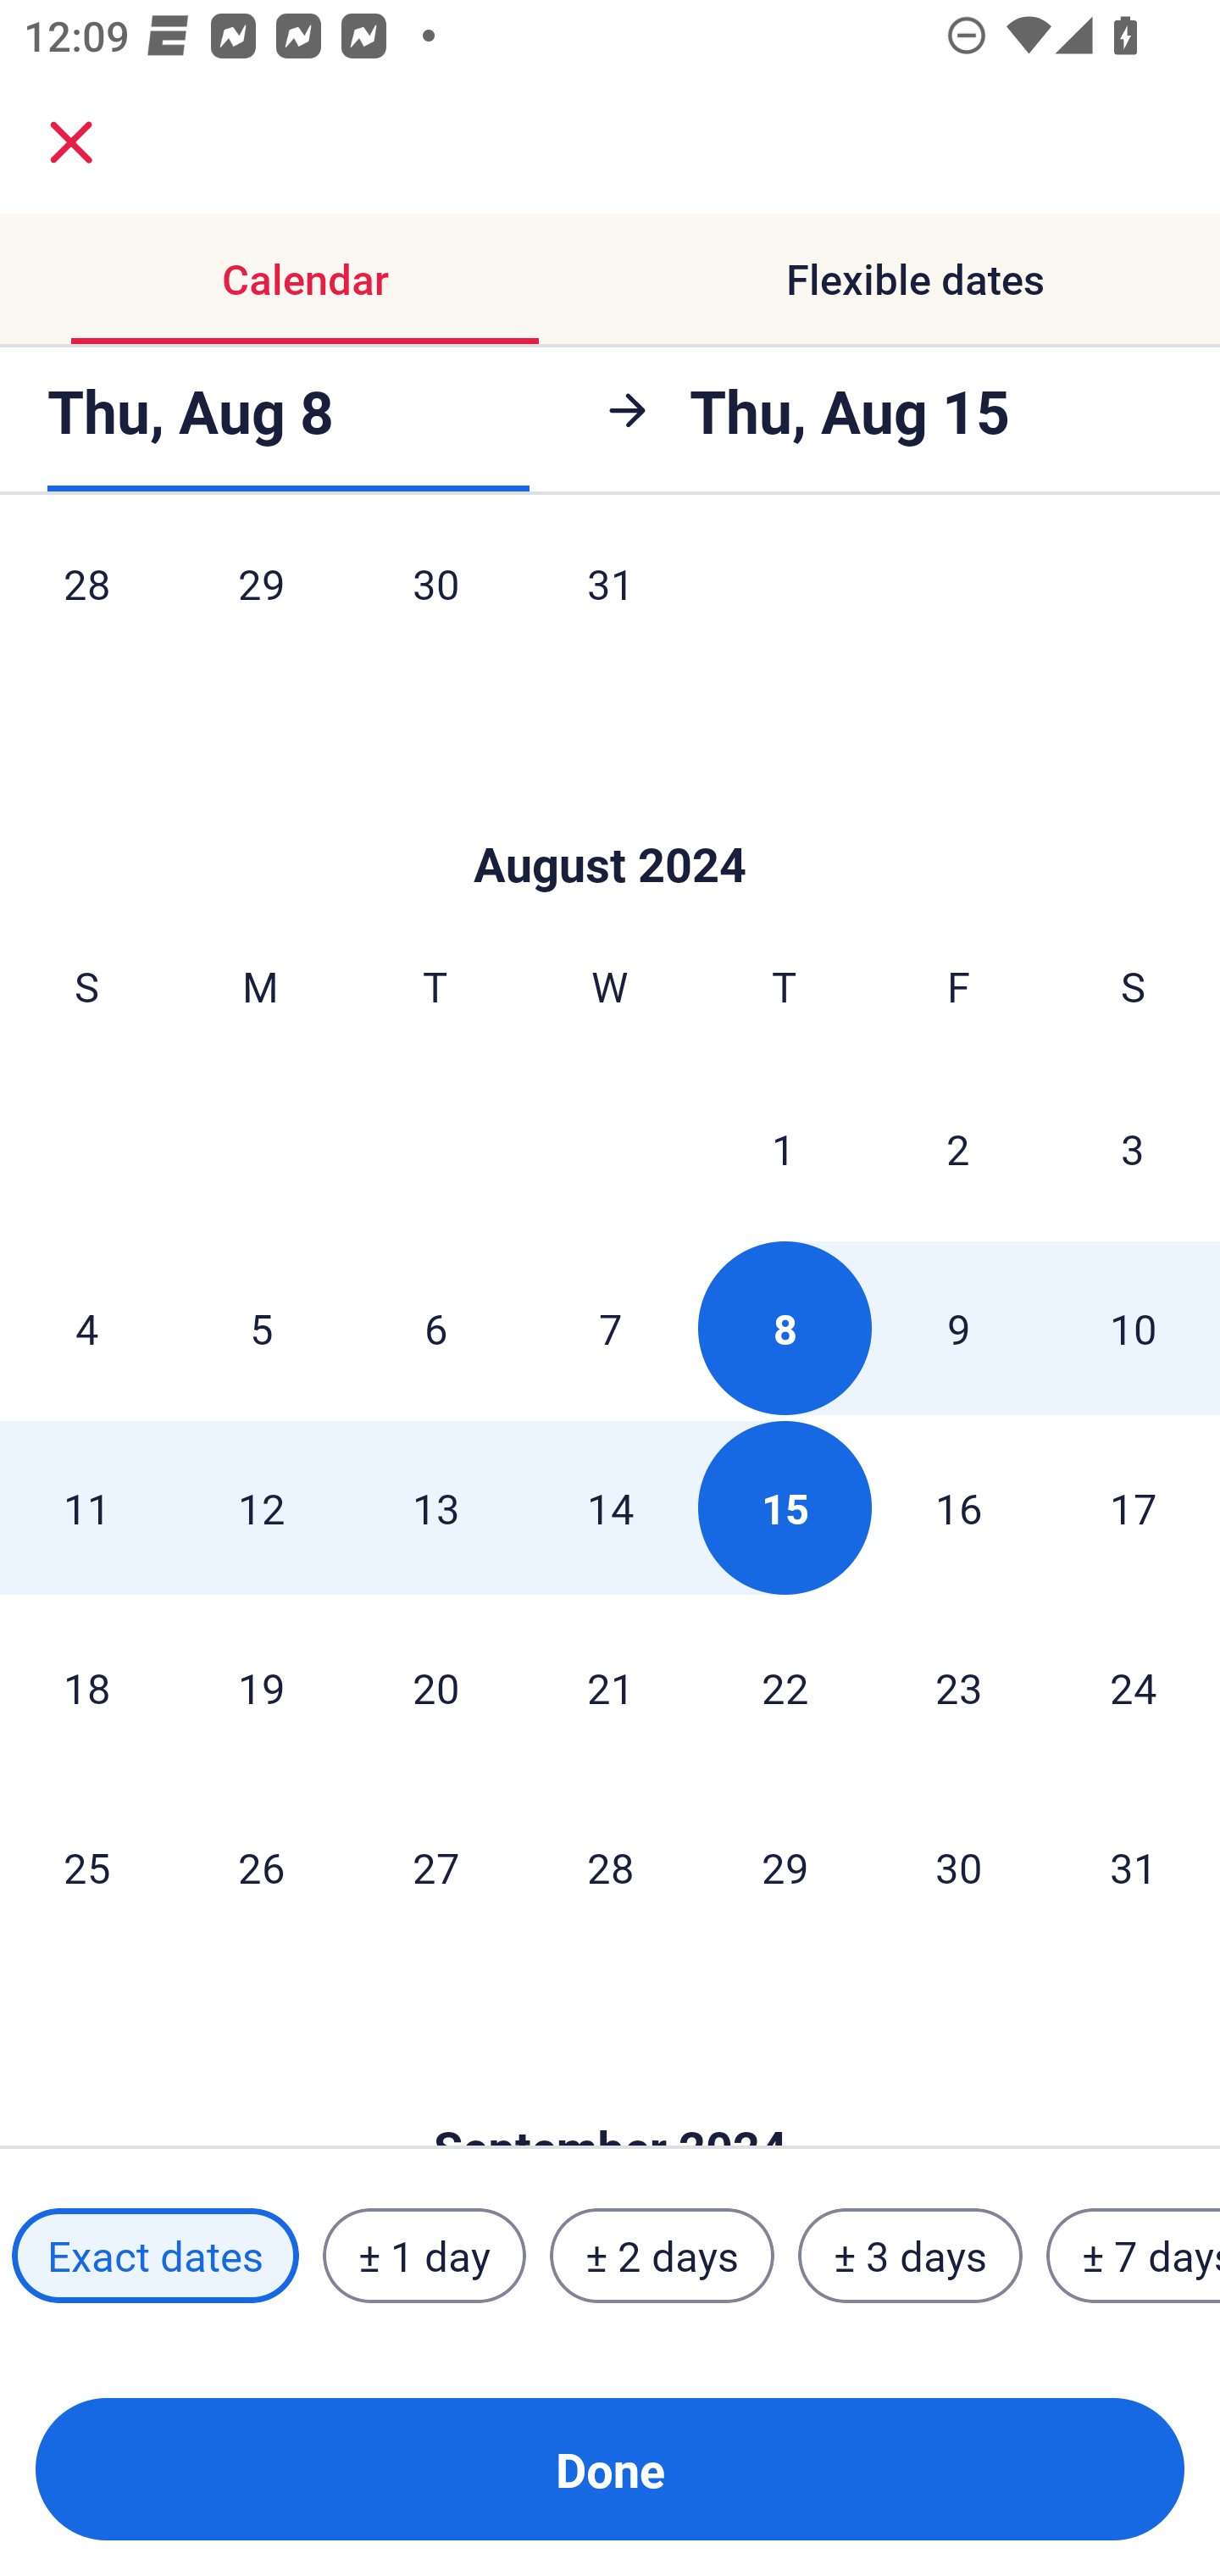 The width and height of the screenshot is (1220, 2576). What do you see at coordinates (610, 607) in the screenshot?
I see `31 Wednesday, July 31, 2024` at bounding box center [610, 607].